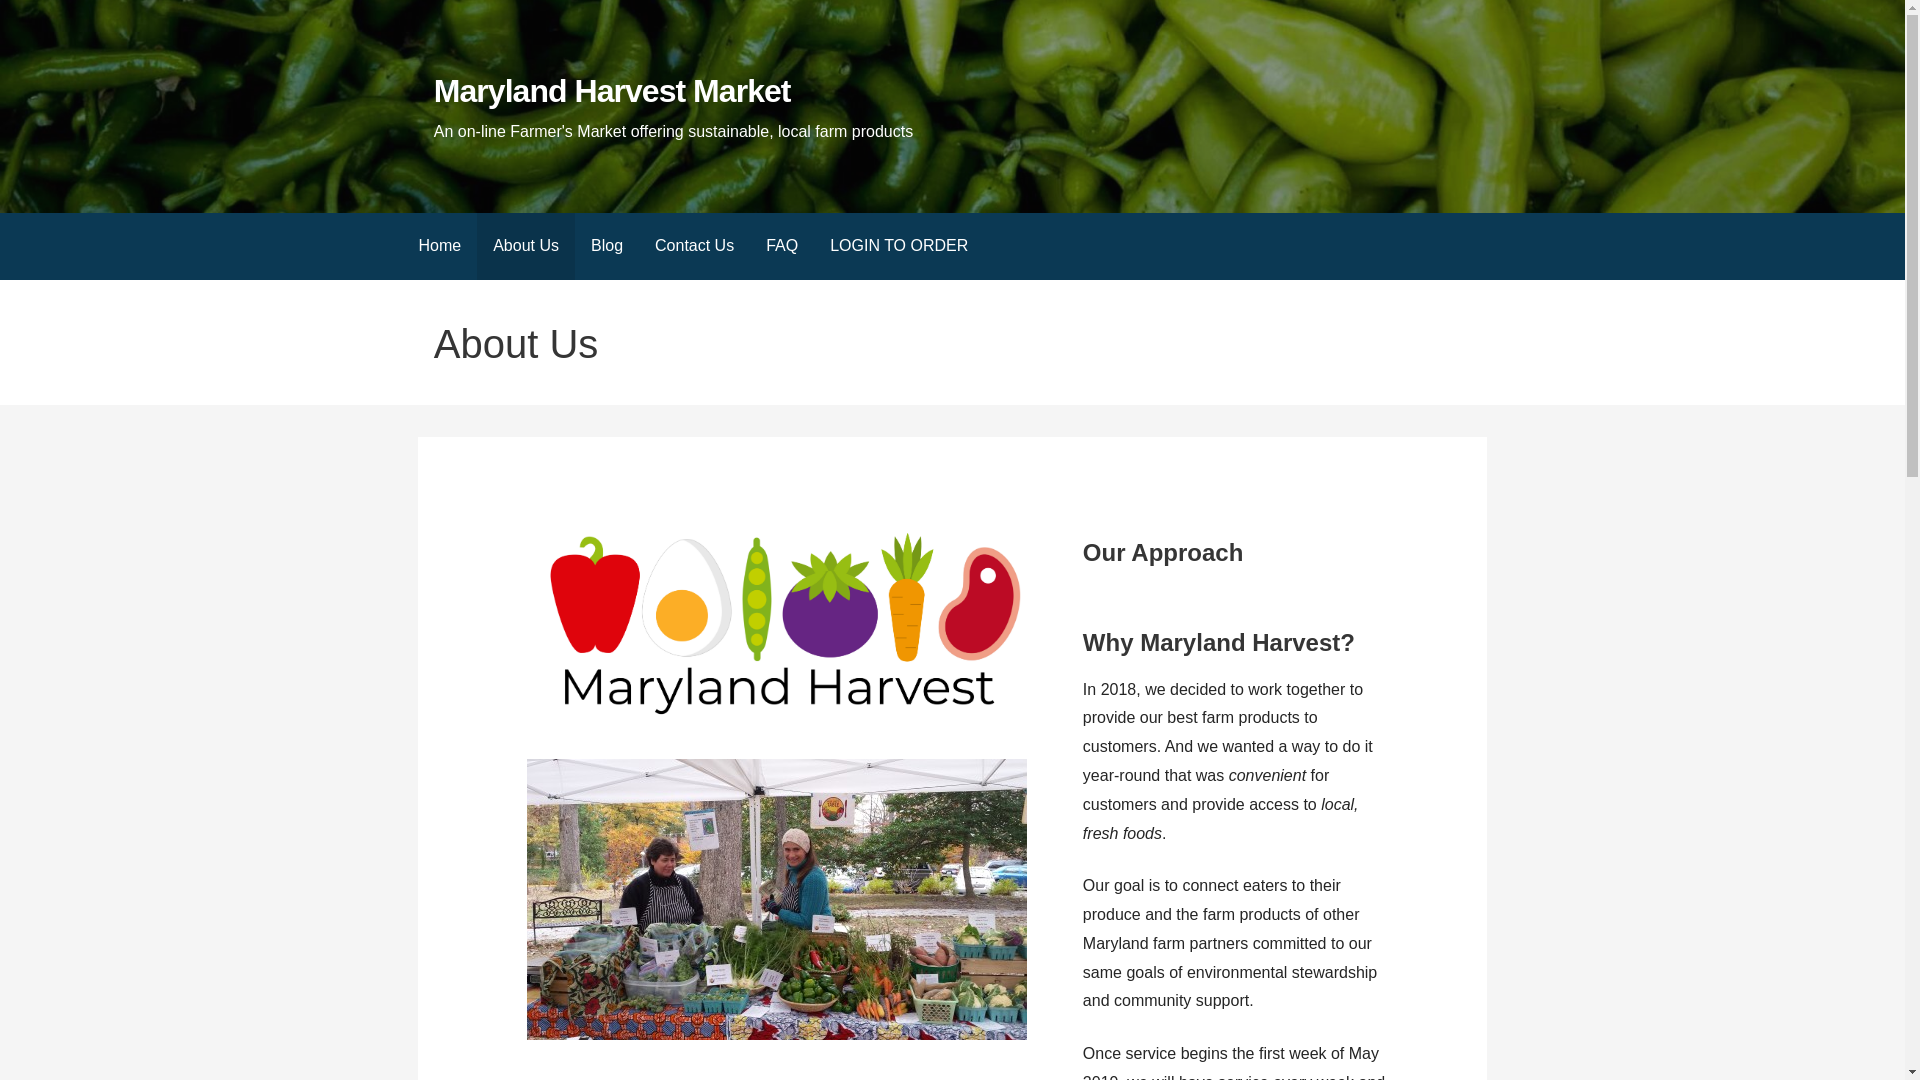 This screenshot has width=1920, height=1080. I want to click on About Us, so click(525, 246).